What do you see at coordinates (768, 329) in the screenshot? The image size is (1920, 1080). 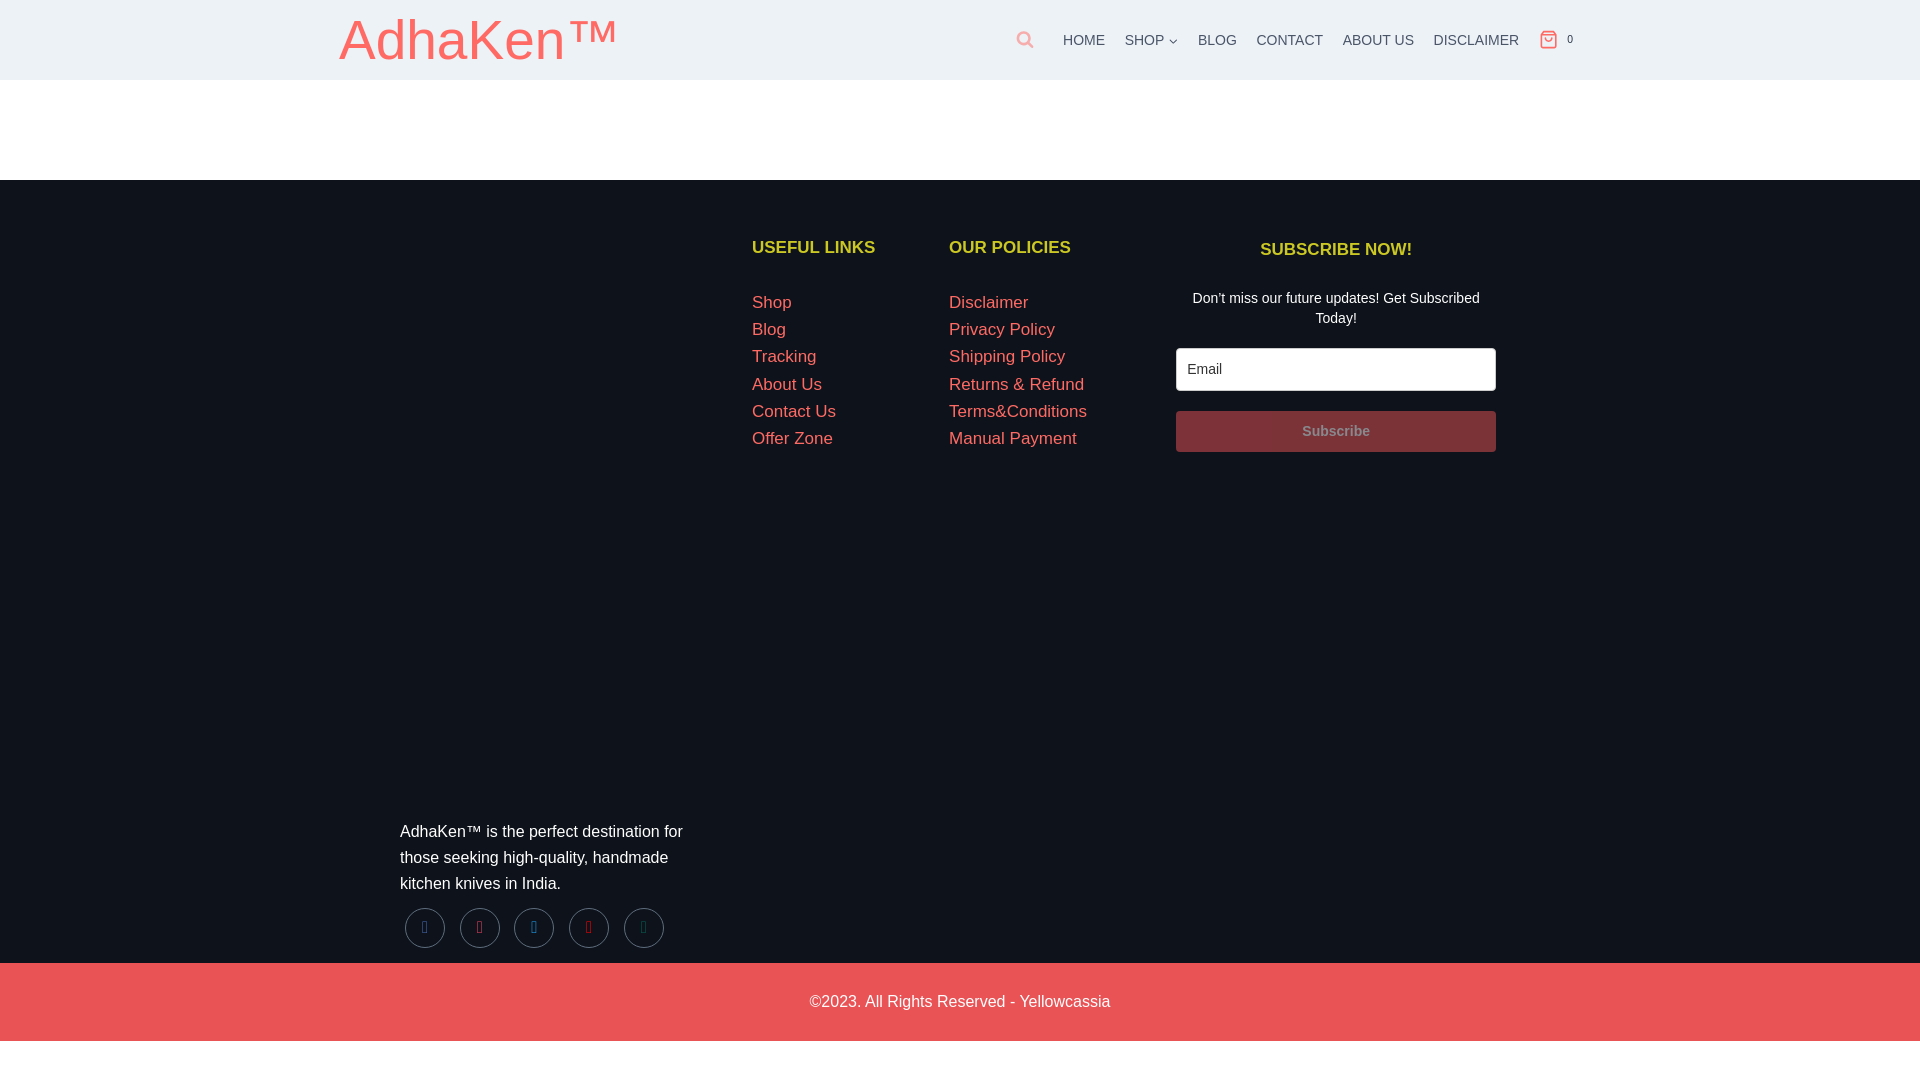 I see `Blog` at bounding box center [768, 329].